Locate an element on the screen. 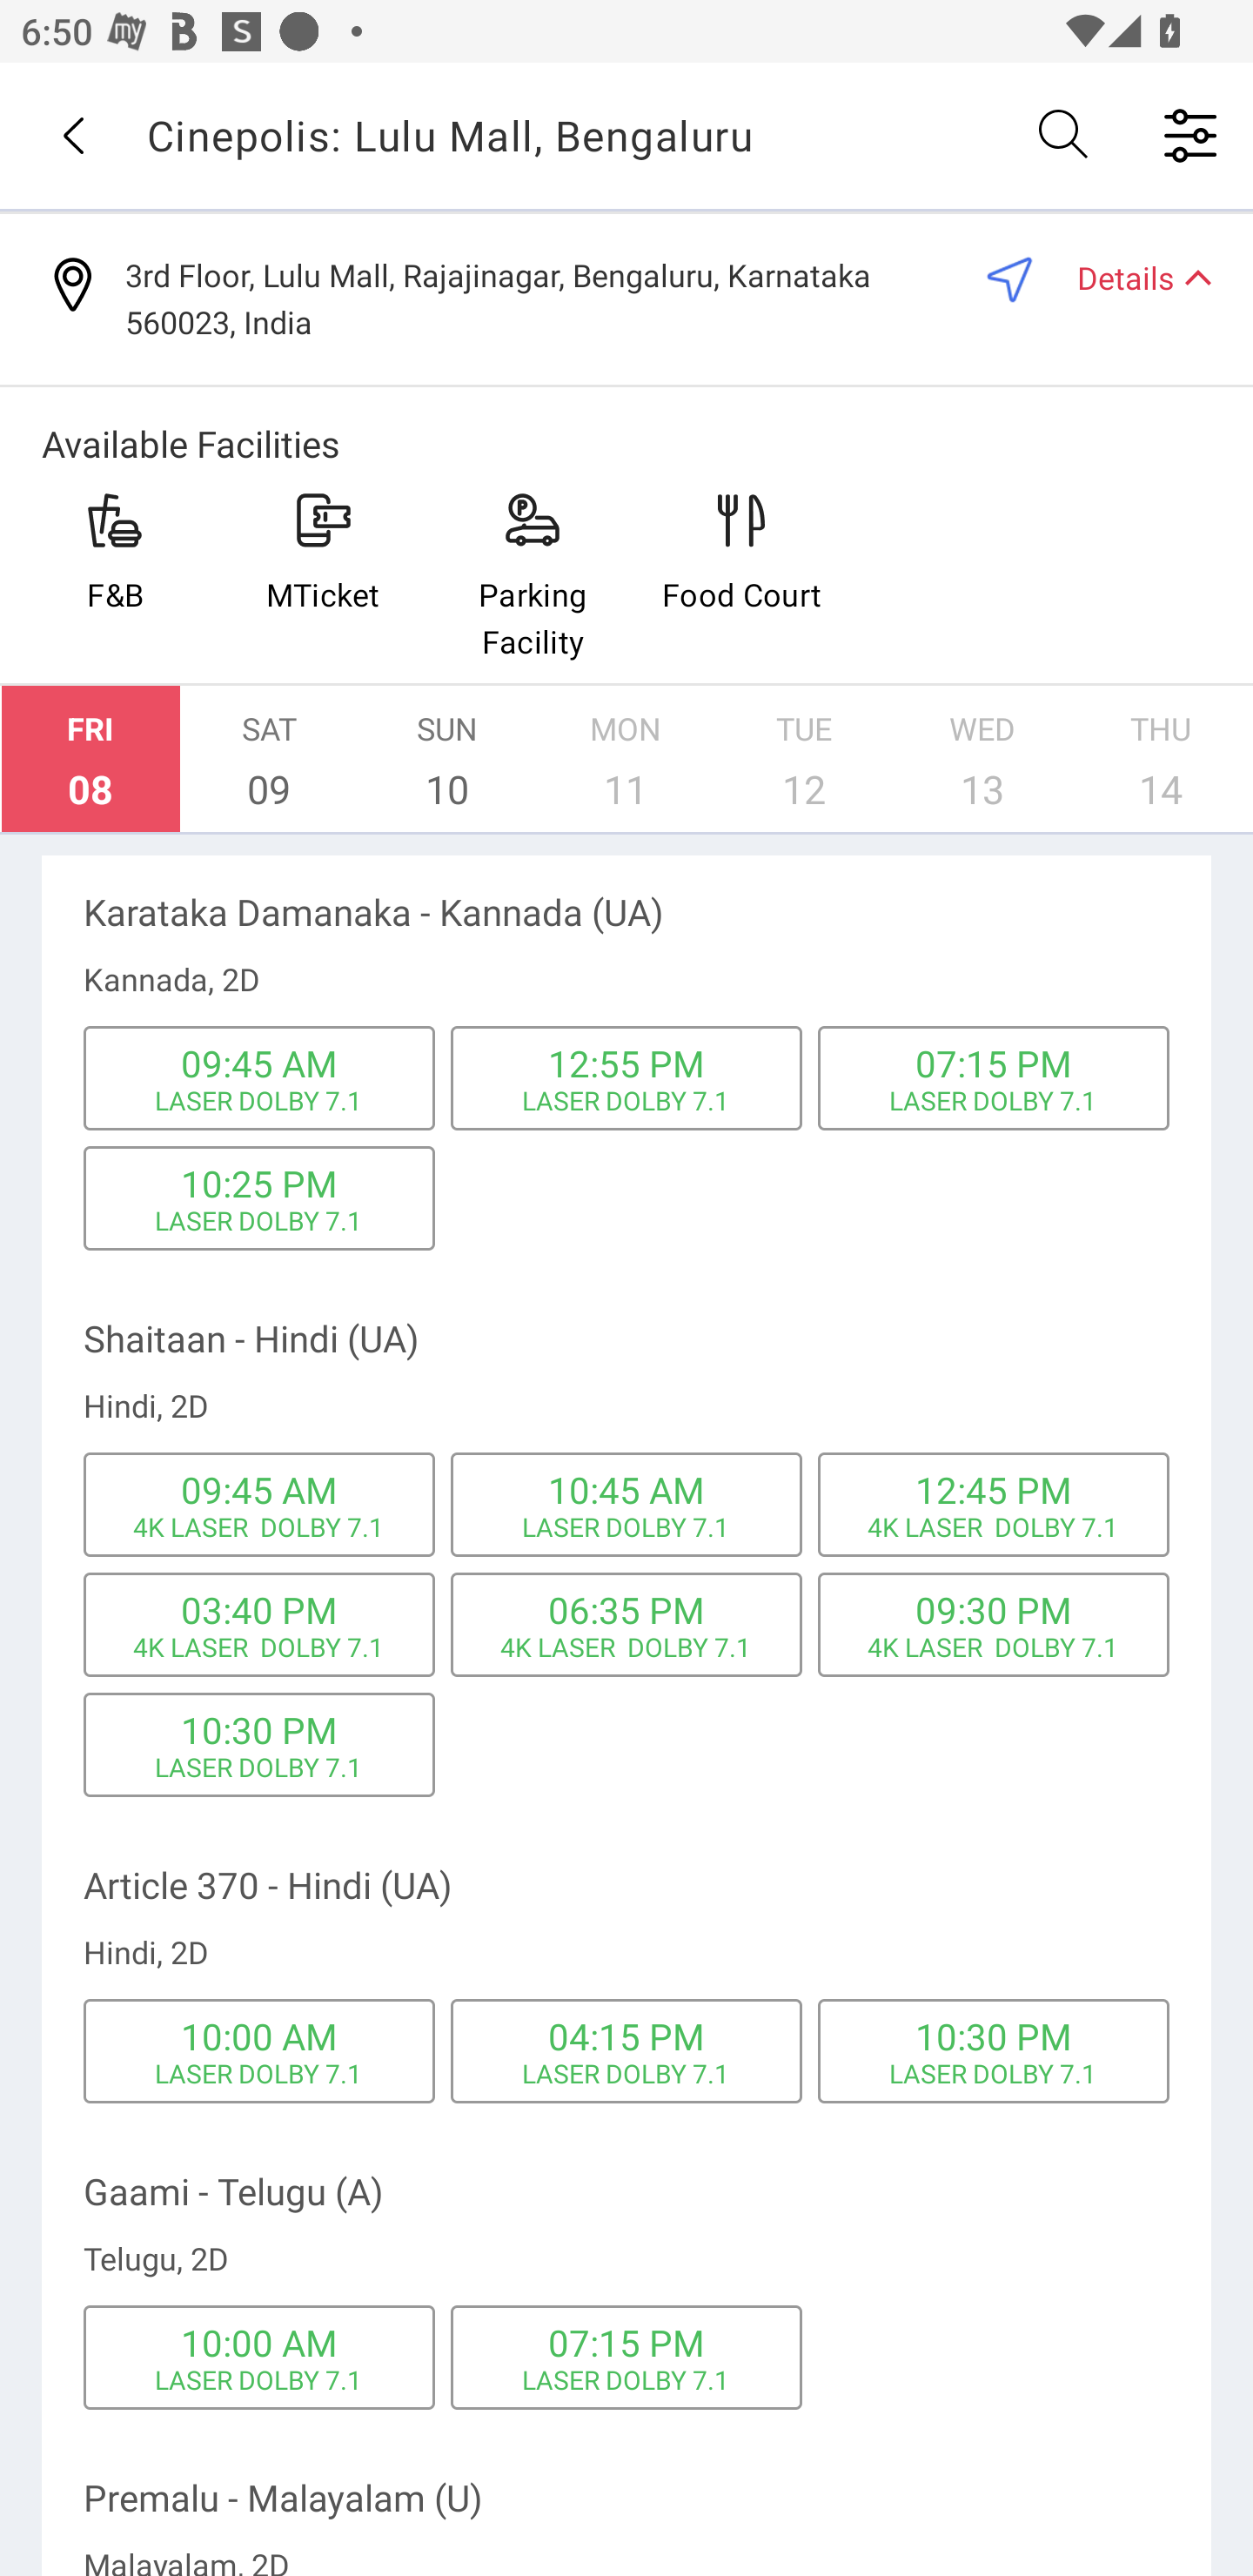 The height and width of the screenshot is (2576, 1253). LASER DOLBY 7.1 is located at coordinates (994, 2073).